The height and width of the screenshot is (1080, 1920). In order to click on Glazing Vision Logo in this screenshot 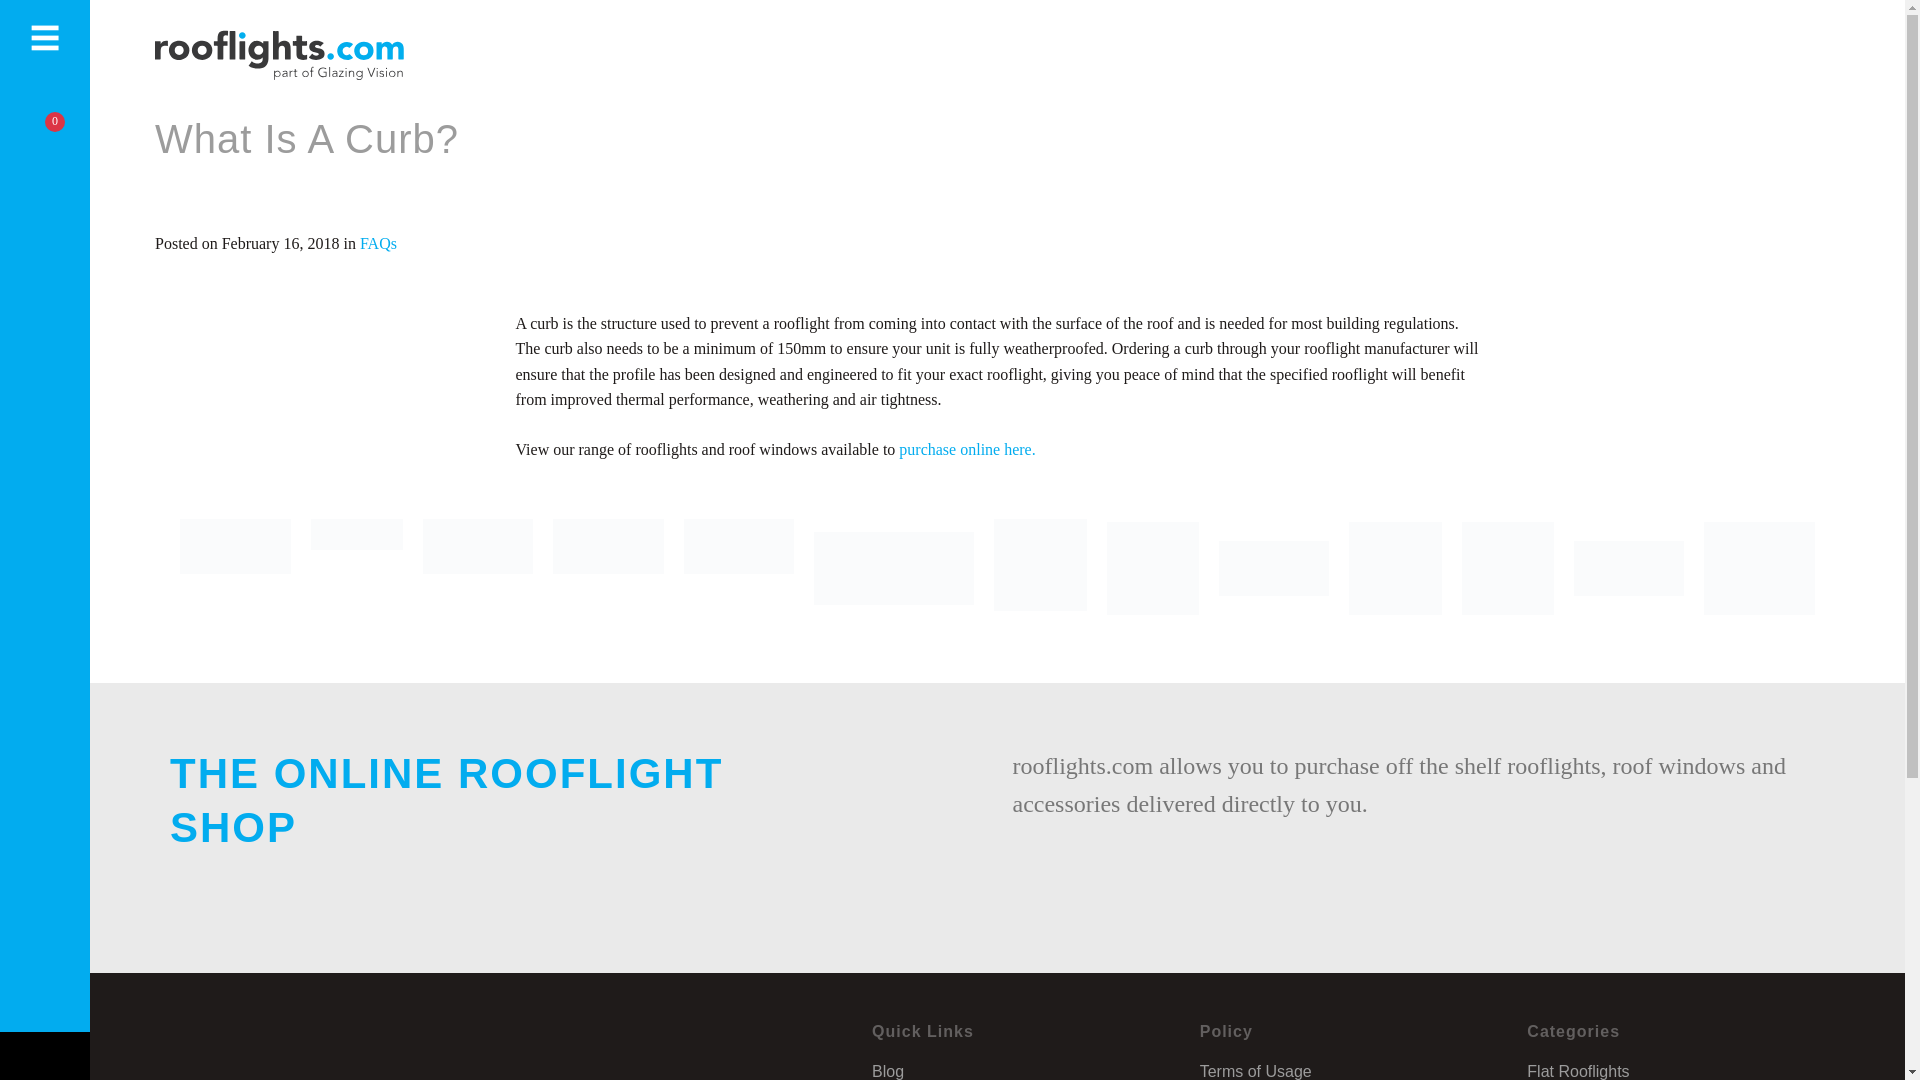, I will do `click(236, 568)`.